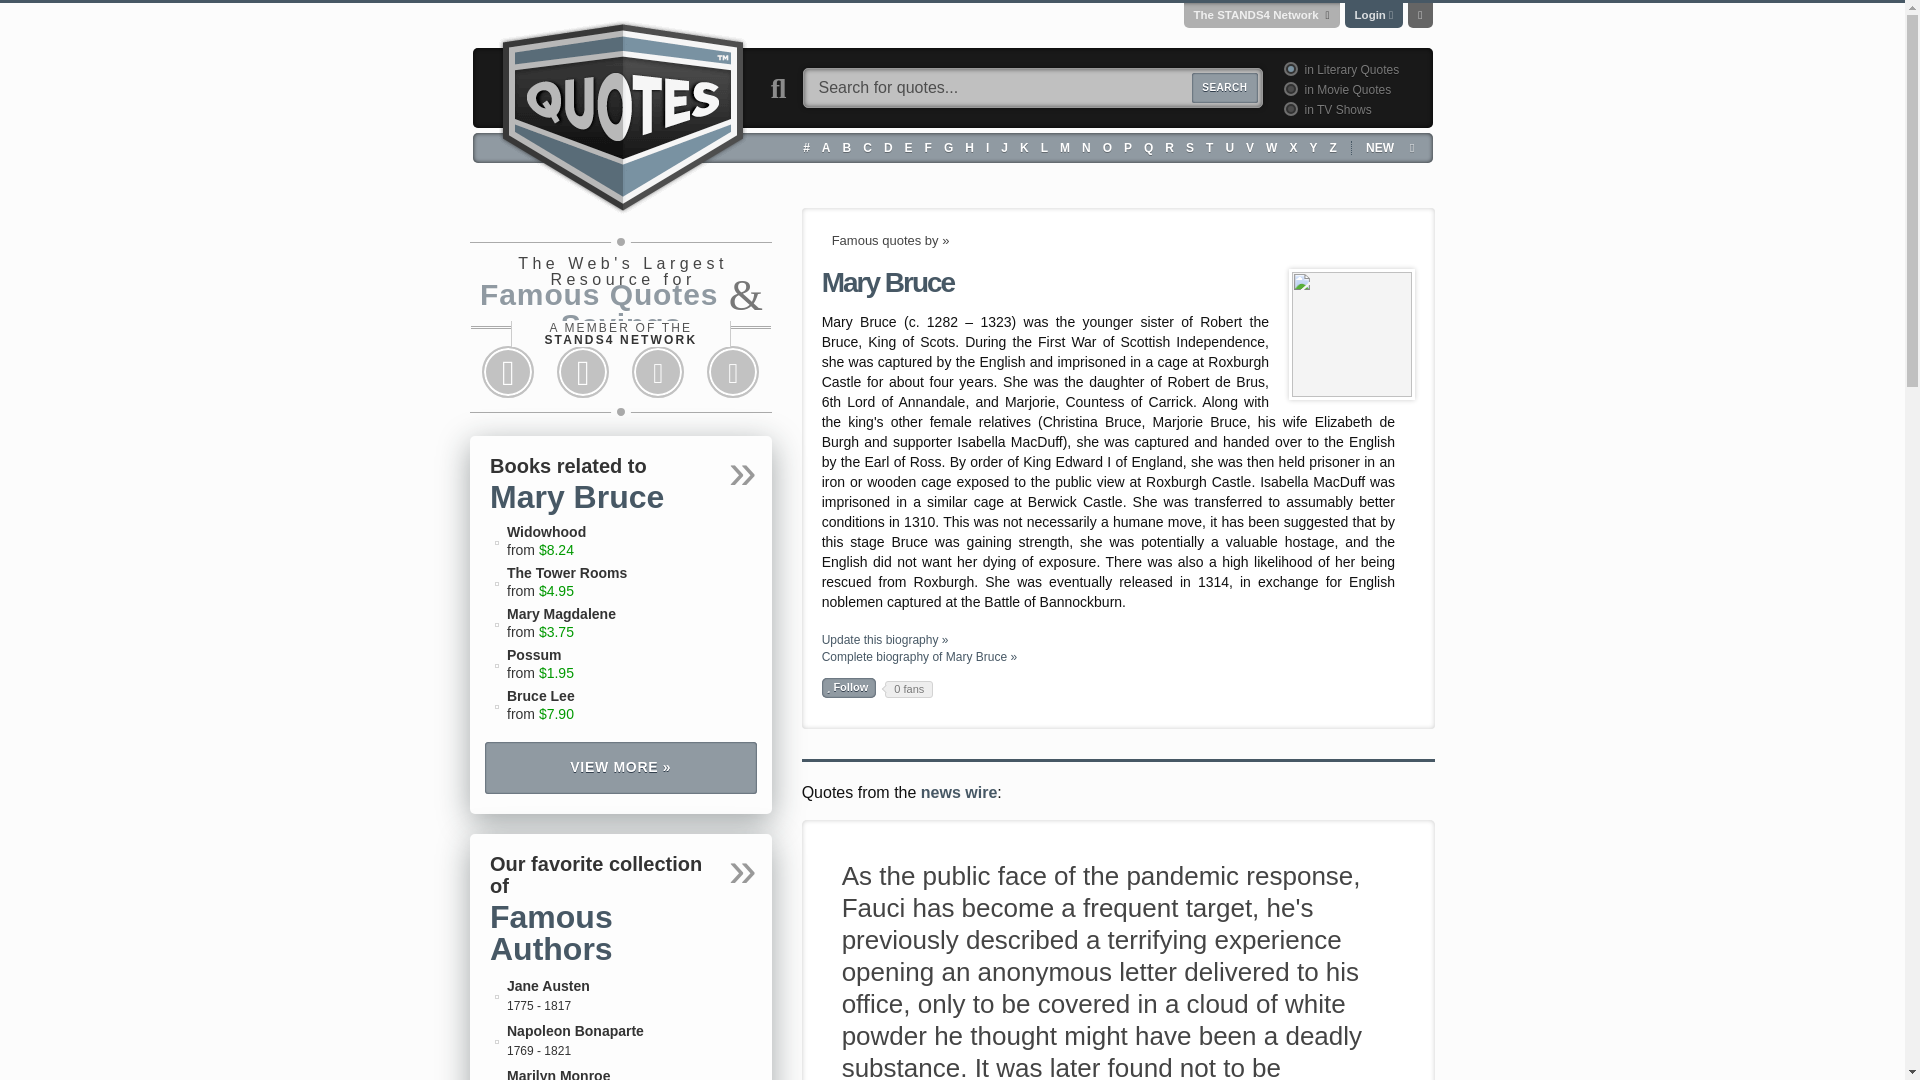 Image resolution: width=1920 pixels, height=1080 pixels. What do you see at coordinates (1352, 334) in the screenshot?
I see `Mary Bruce` at bounding box center [1352, 334].